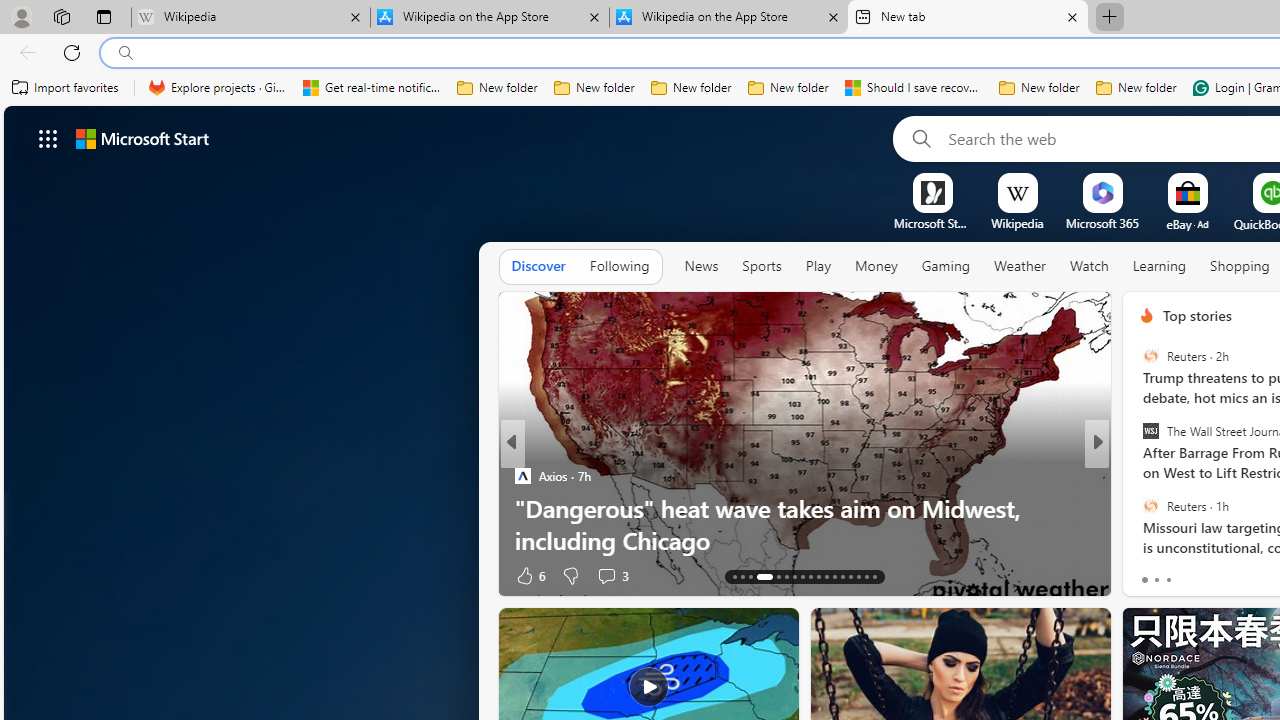 The width and height of the screenshot is (1280, 720). What do you see at coordinates (818, 576) in the screenshot?
I see `AutomationID: tab-22` at bounding box center [818, 576].